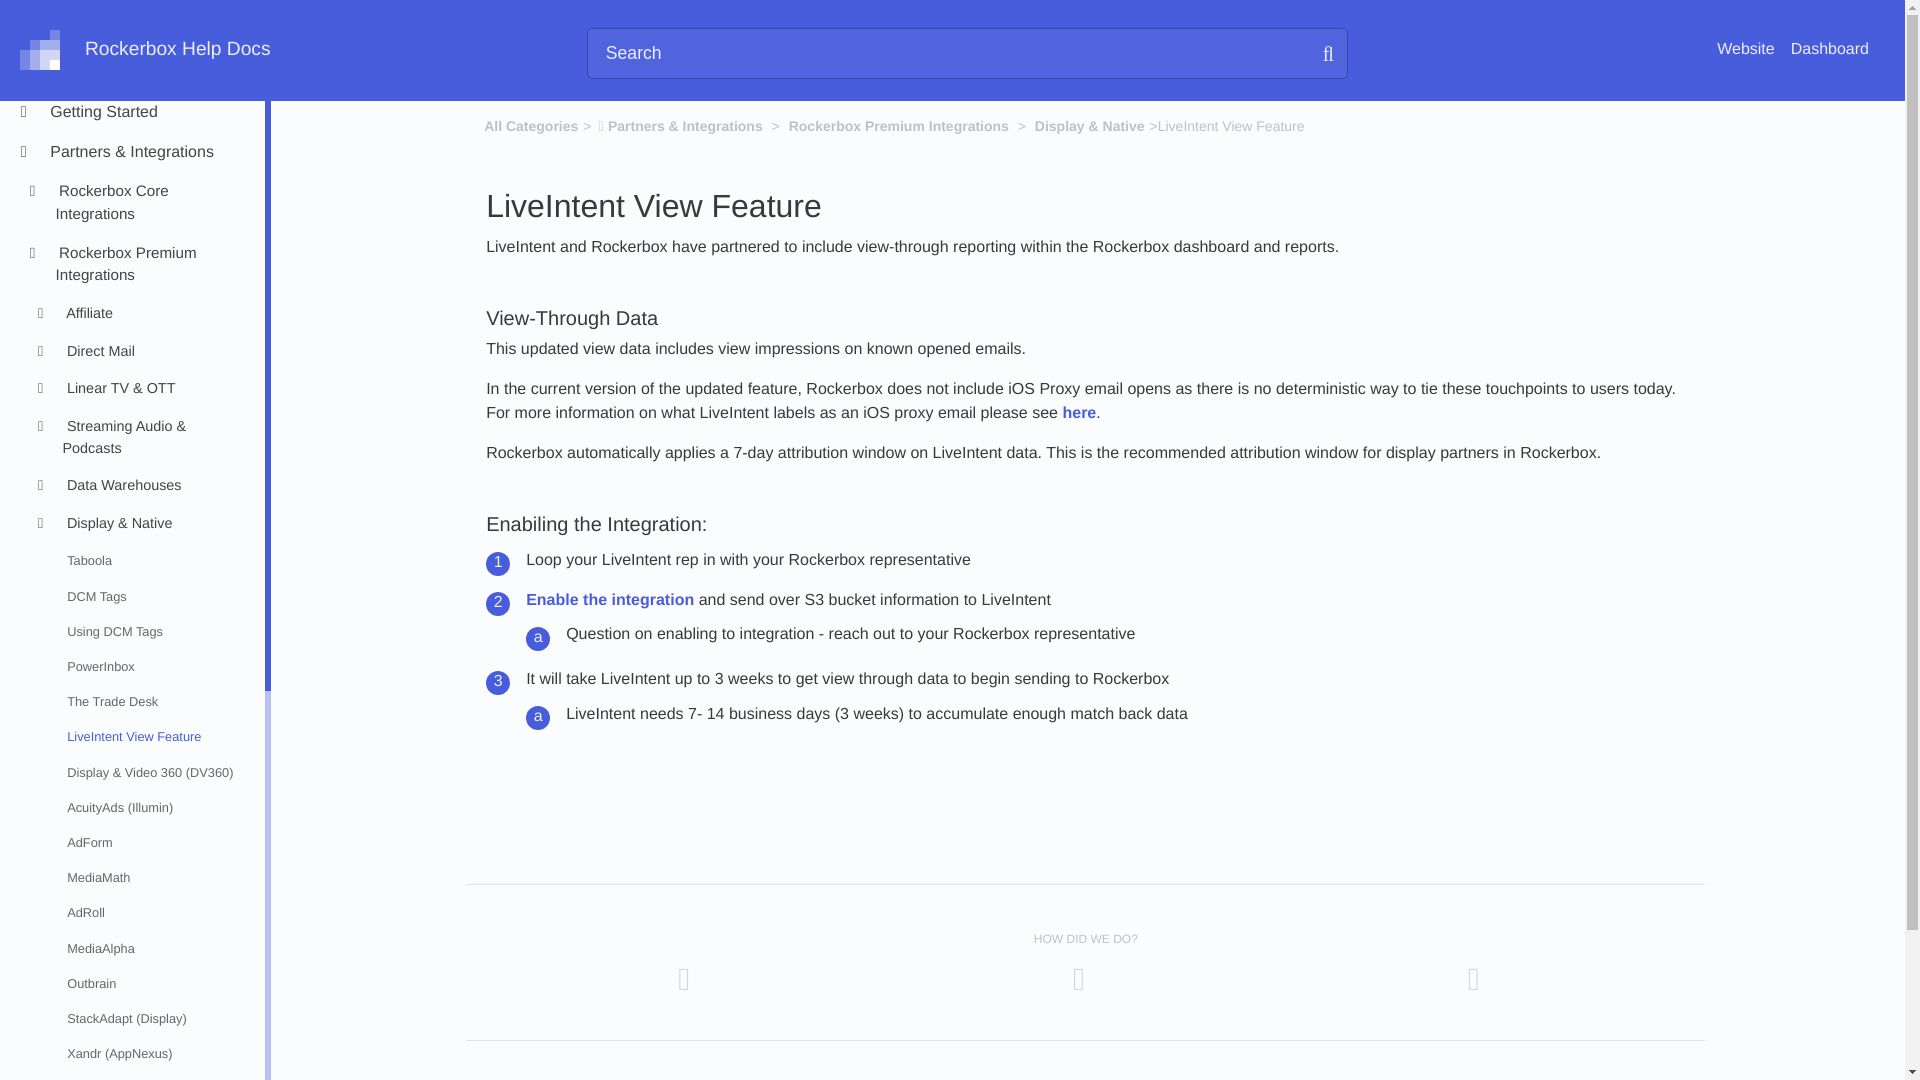 Image resolution: width=1920 pixels, height=1080 pixels. What do you see at coordinates (148, 113) in the screenshot?
I see `Getting Started` at bounding box center [148, 113].